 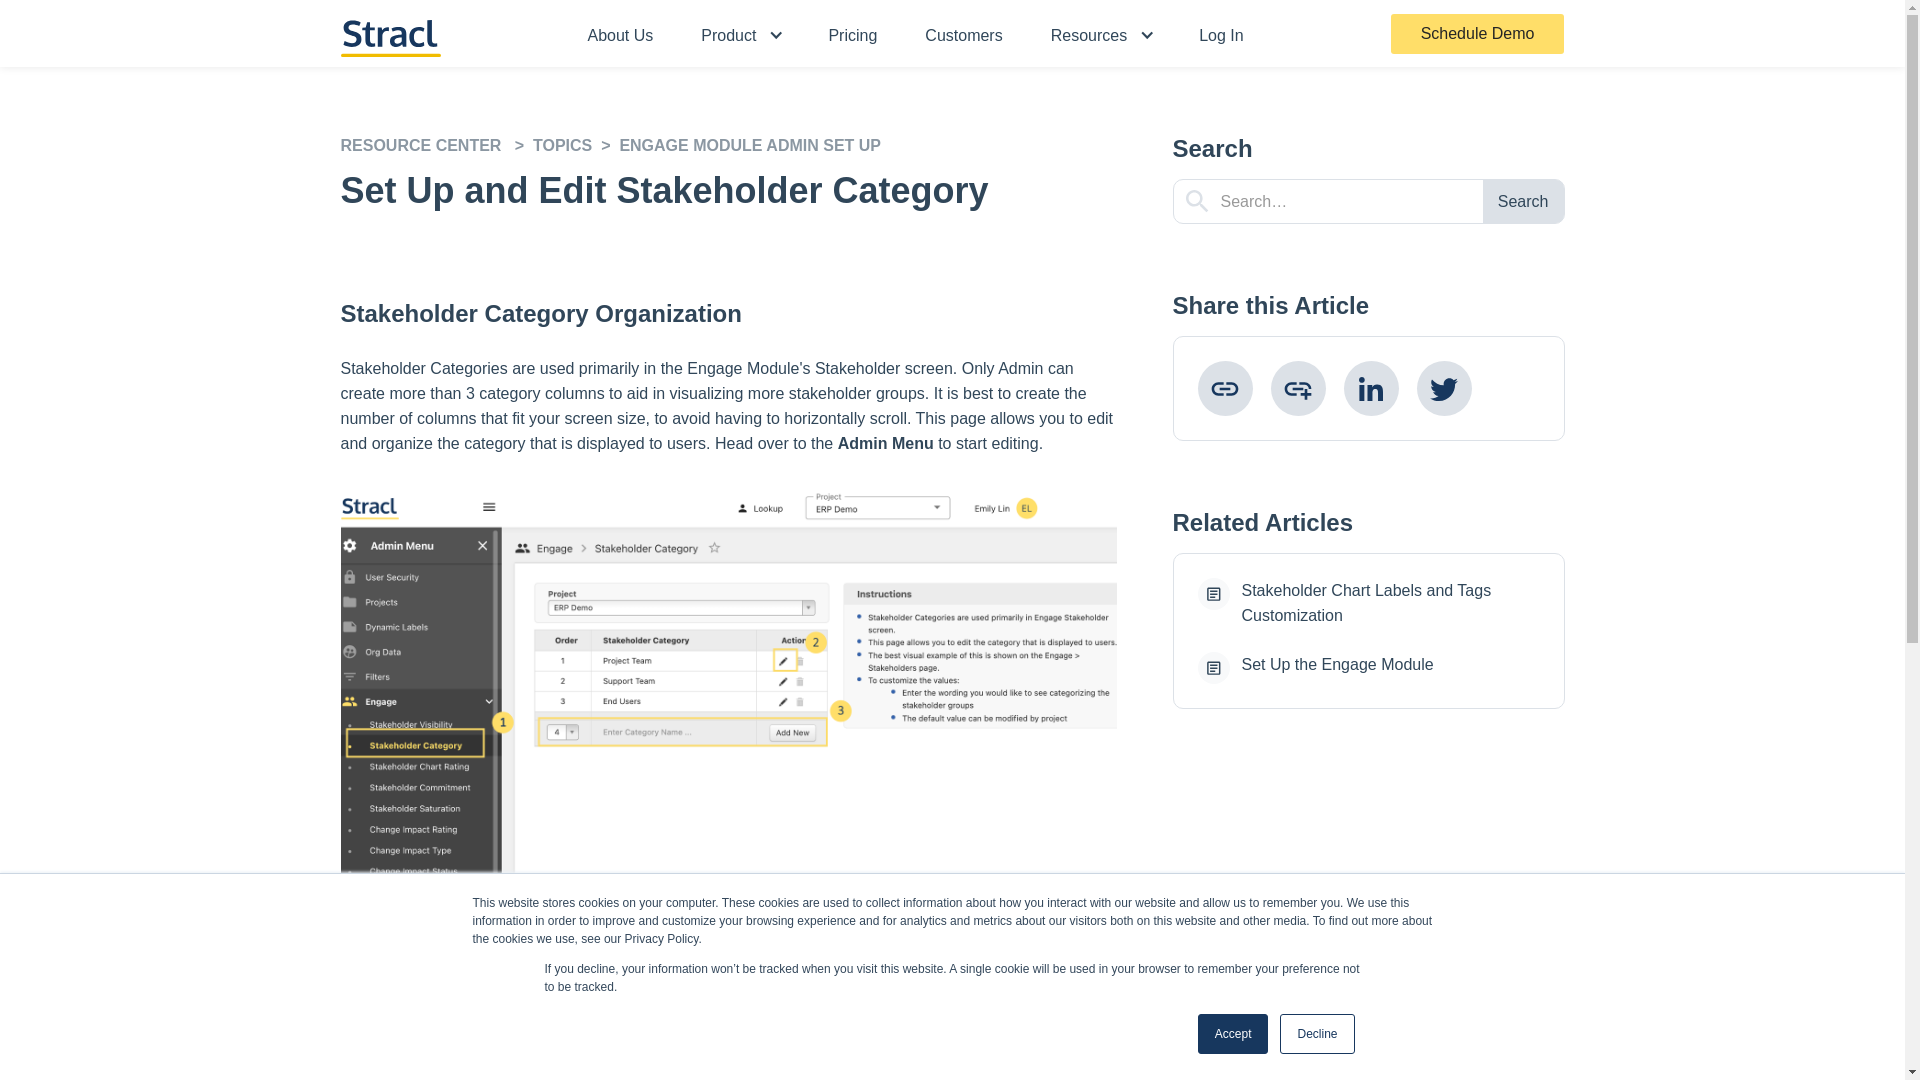 What do you see at coordinates (750, 145) in the screenshot?
I see `ENGAGE MODULE ADMIN SET UP` at bounding box center [750, 145].